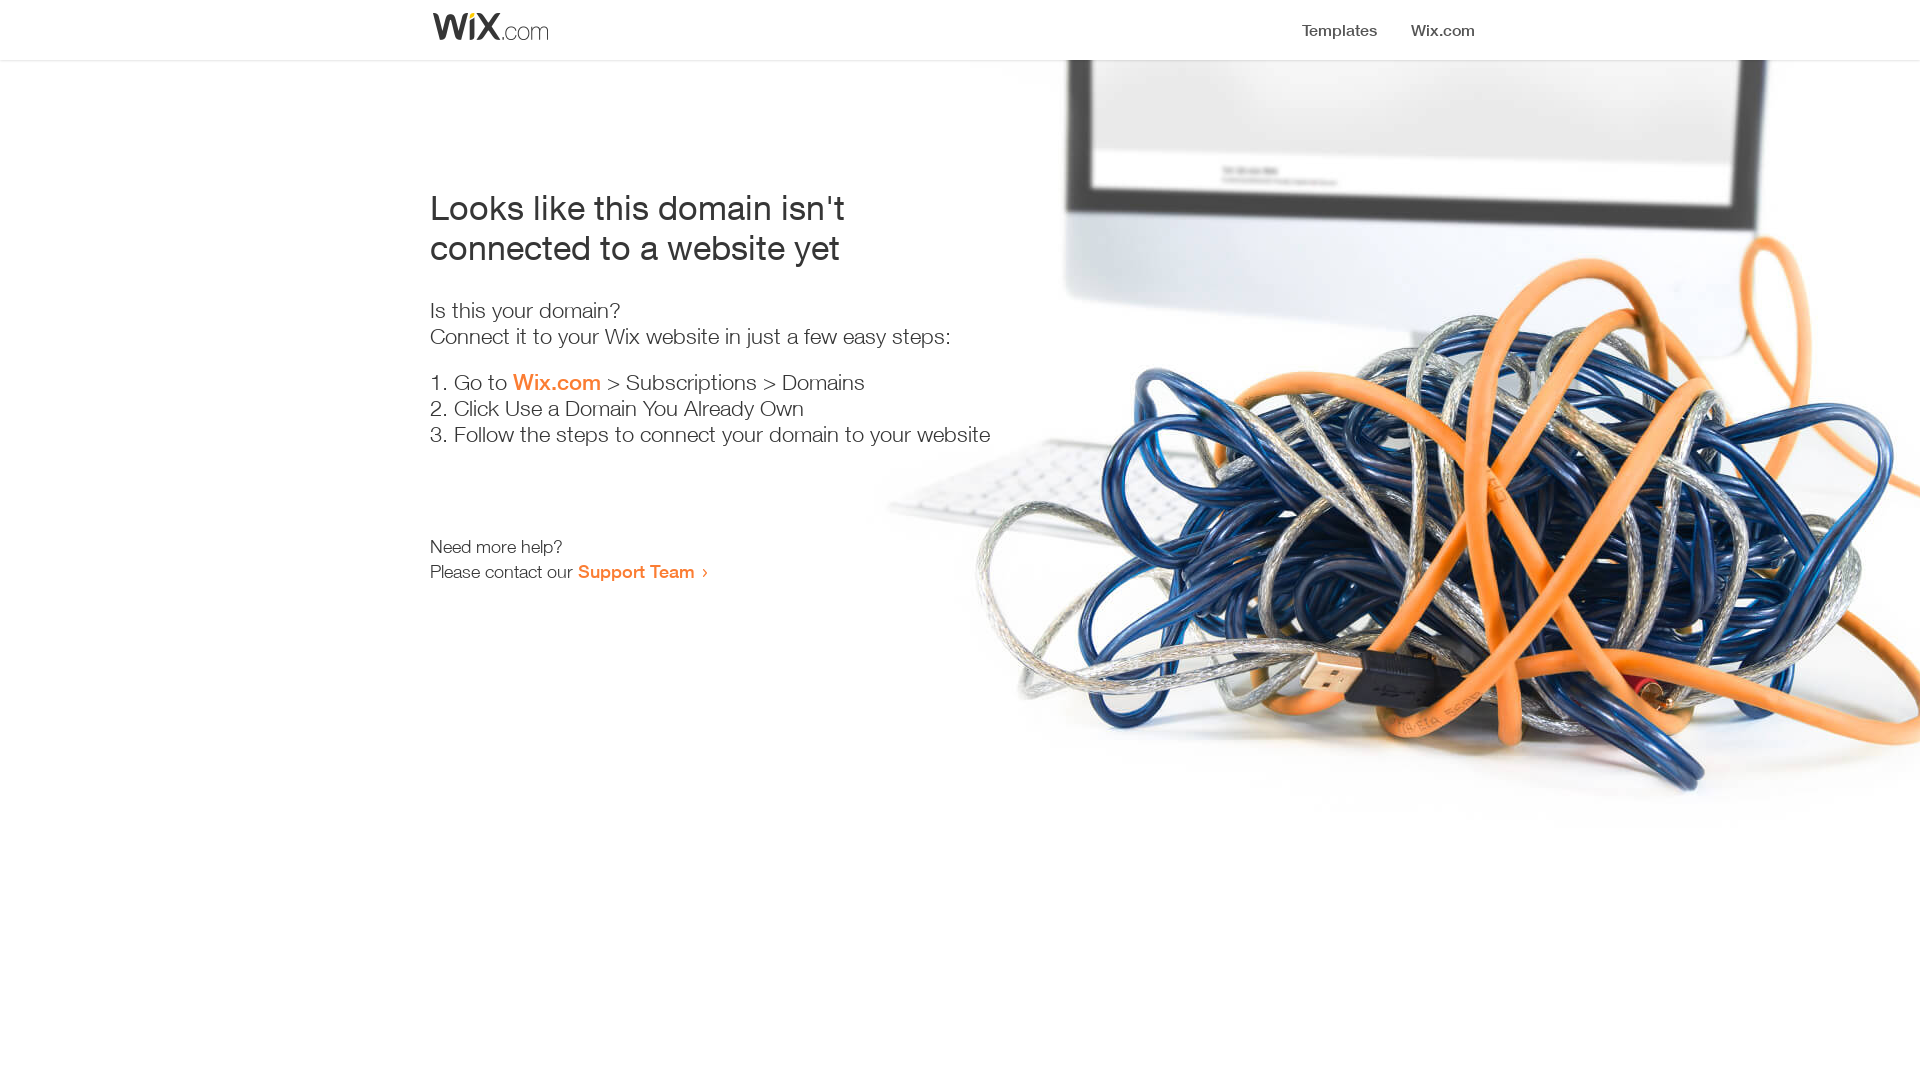 The width and height of the screenshot is (1920, 1080). Describe the element at coordinates (636, 571) in the screenshot. I see `Support Team` at that location.